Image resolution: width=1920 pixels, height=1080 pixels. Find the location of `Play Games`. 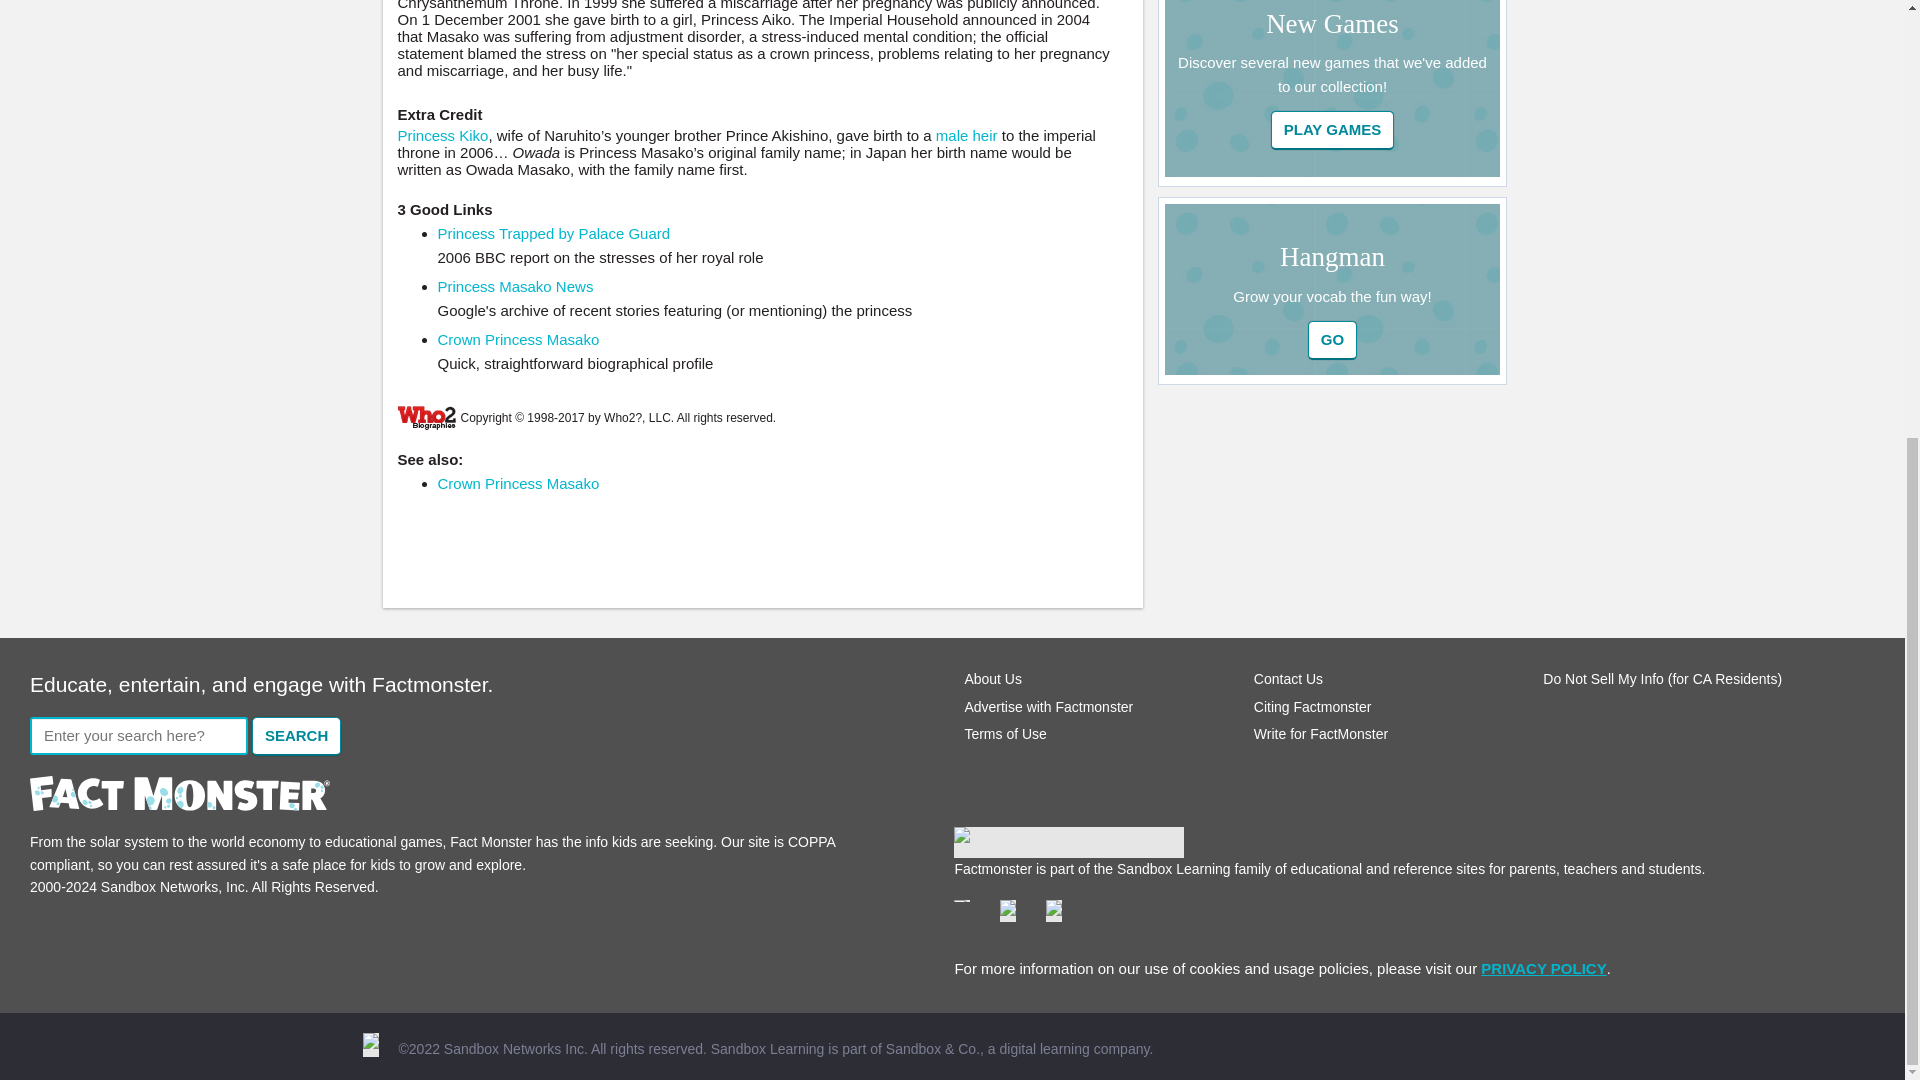

Play Games is located at coordinates (1333, 130).